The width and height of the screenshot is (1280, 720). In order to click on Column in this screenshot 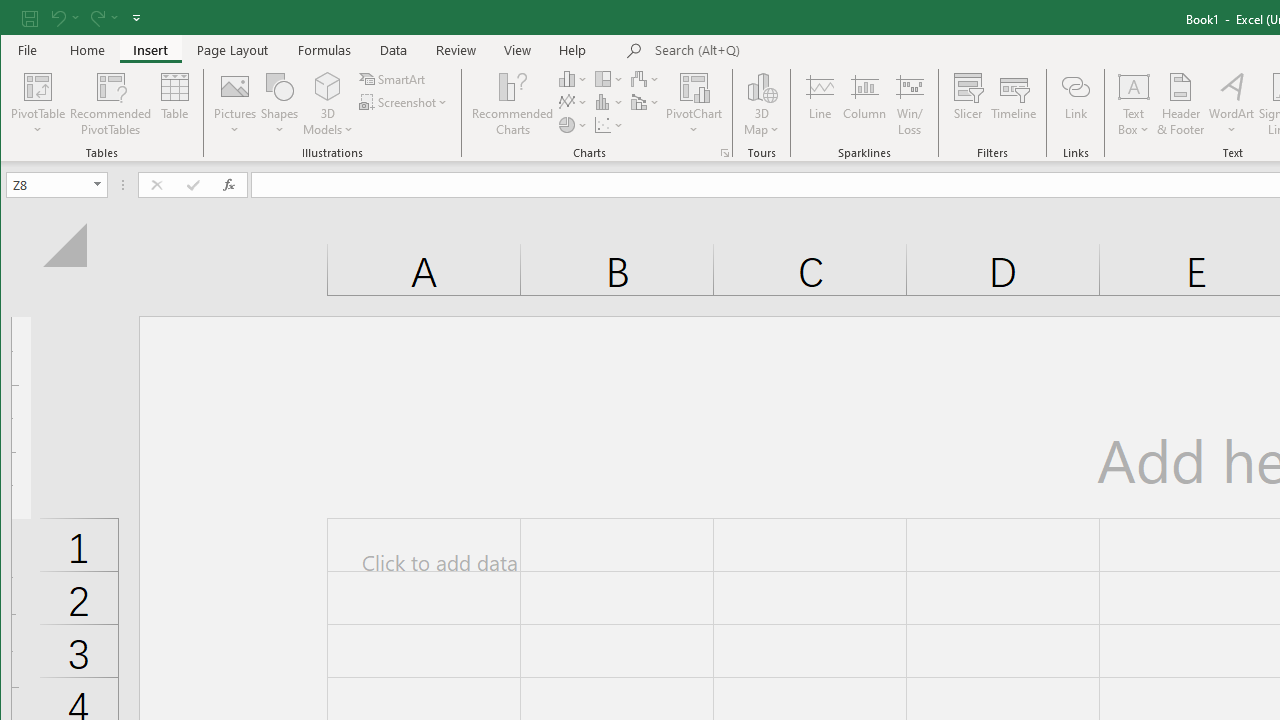, I will do `click(864, 104)`.